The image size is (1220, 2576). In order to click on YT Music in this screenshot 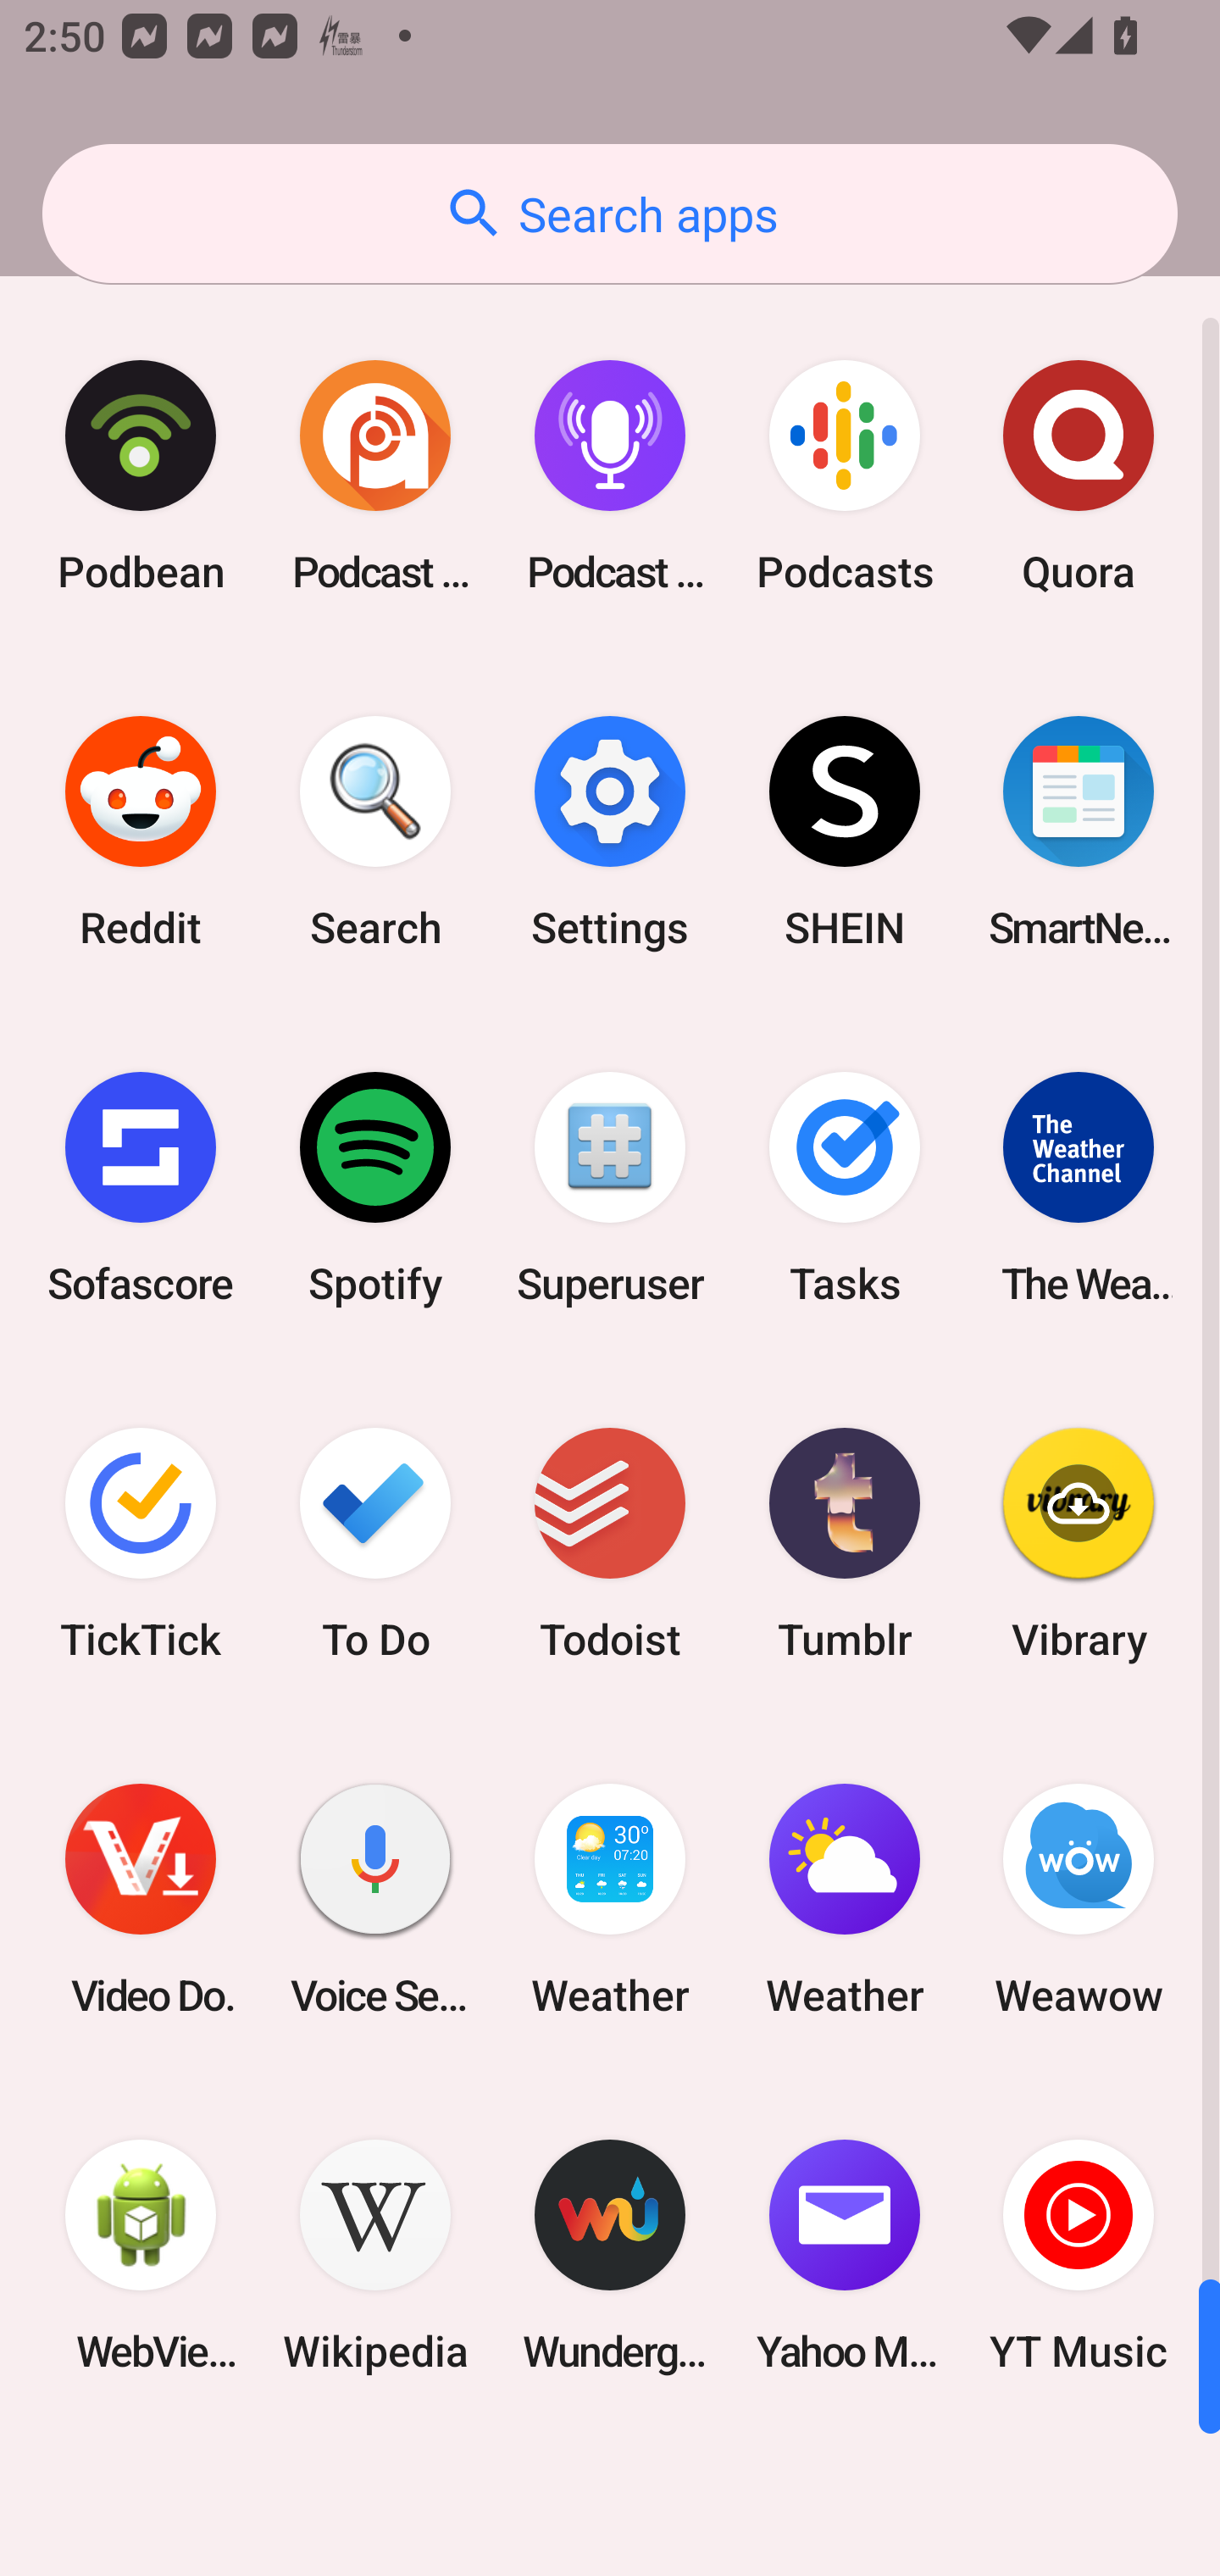, I will do `click(1079, 2256)`.